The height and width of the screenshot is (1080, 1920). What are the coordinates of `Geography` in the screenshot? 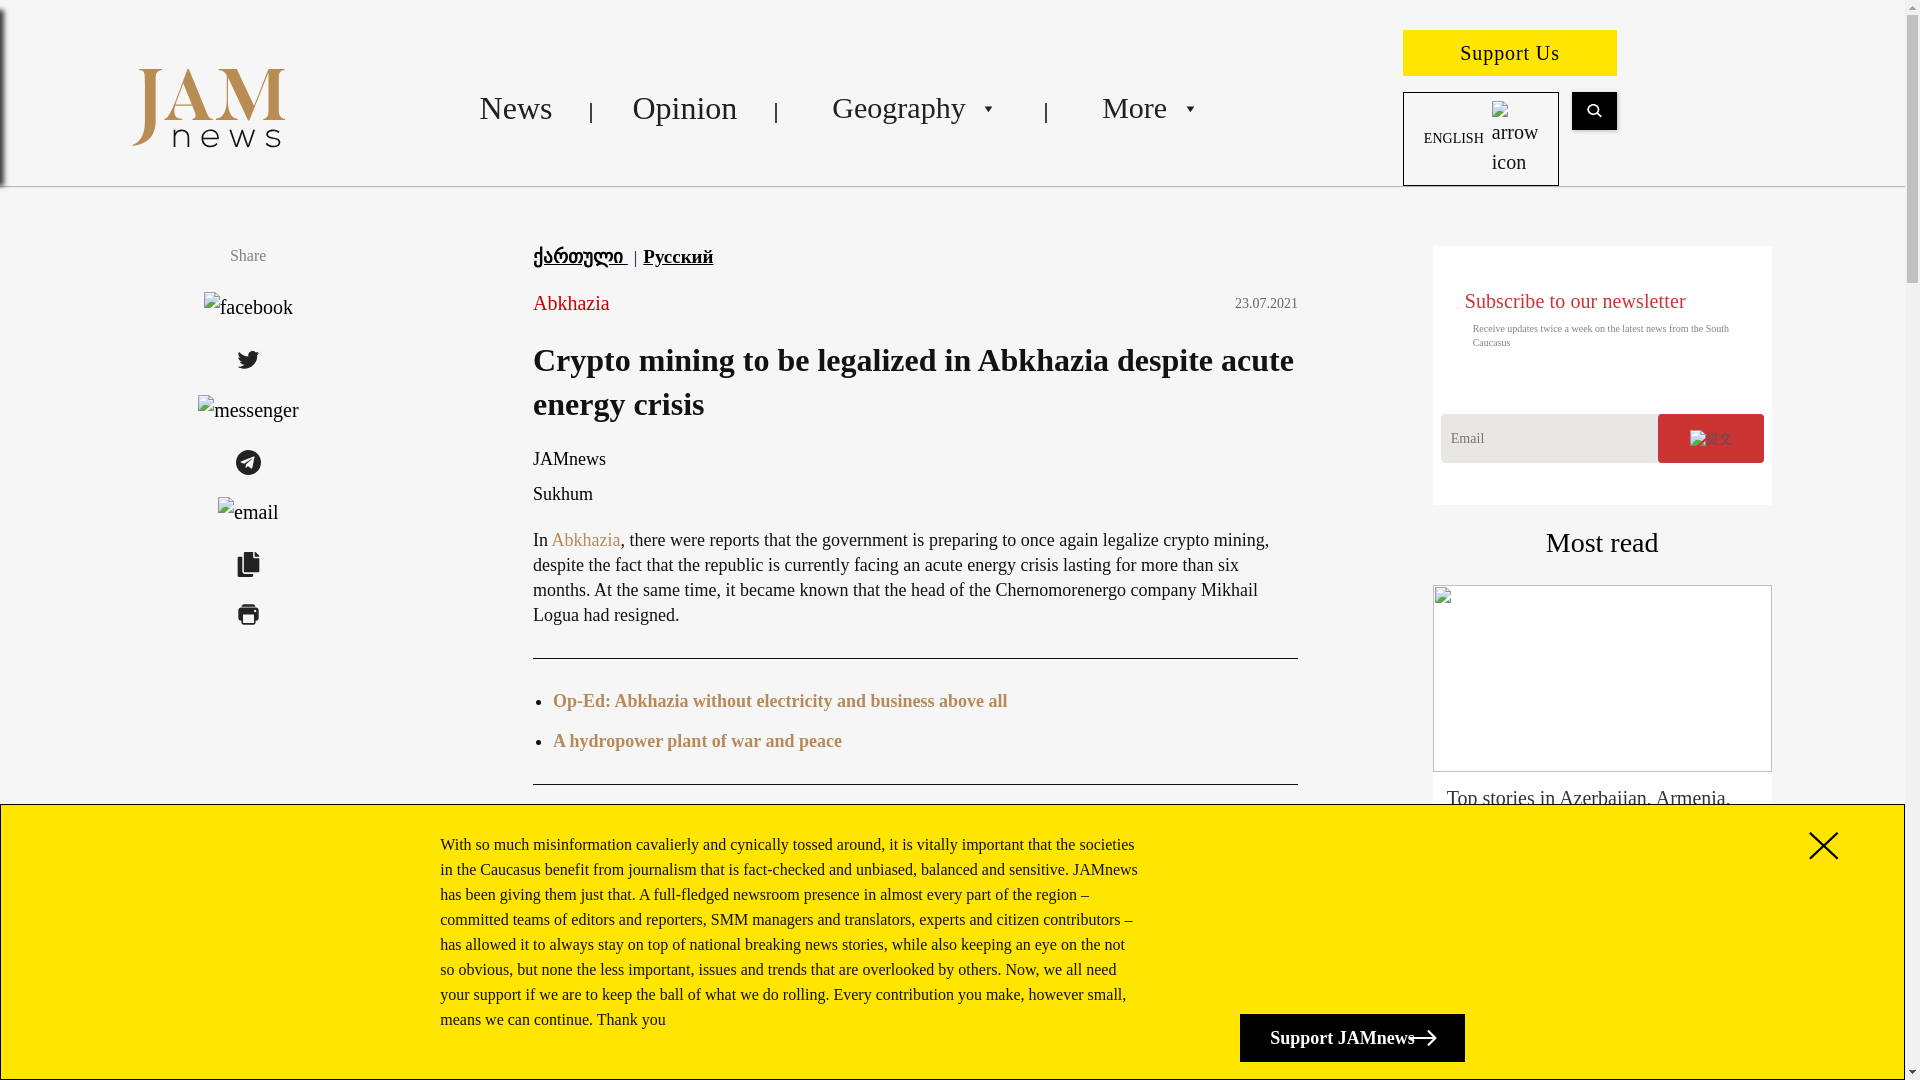 It's located at (912, 108).